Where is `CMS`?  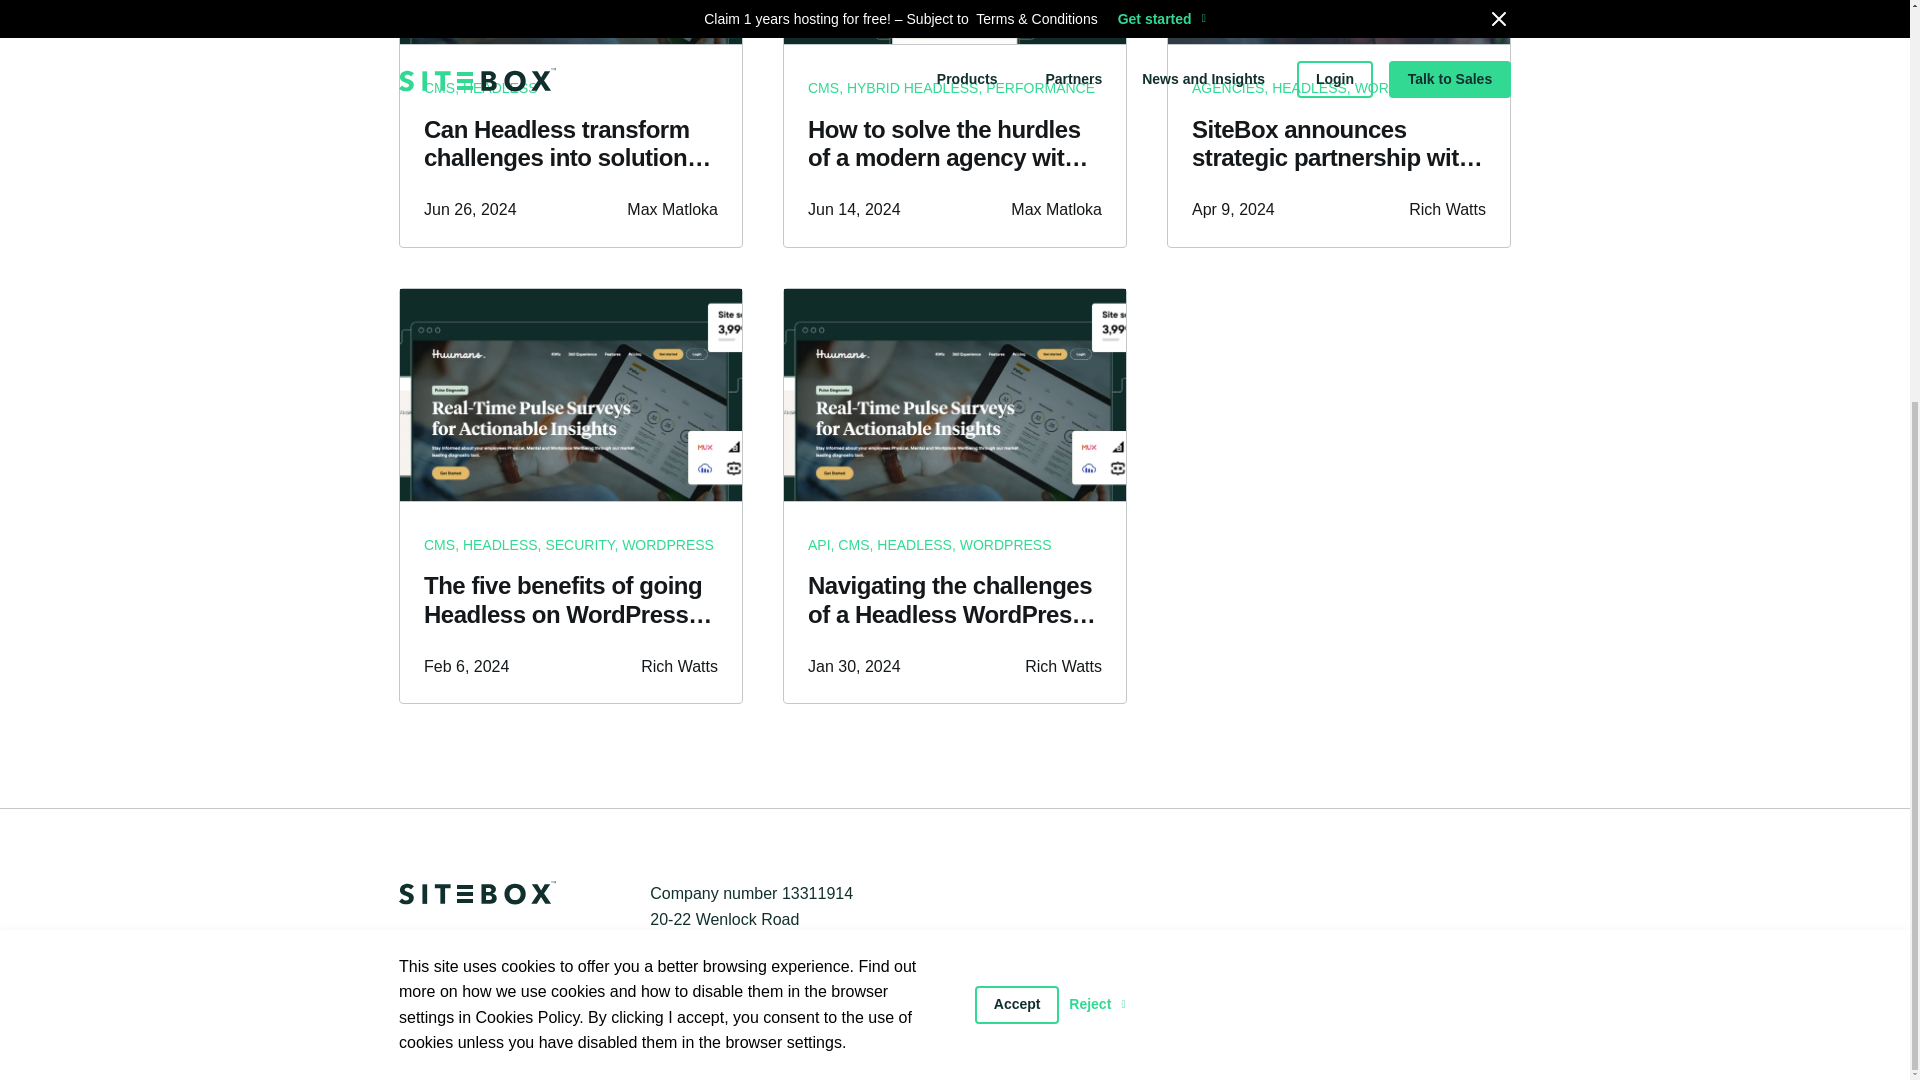
CMS is located at coordinates (440, 544).